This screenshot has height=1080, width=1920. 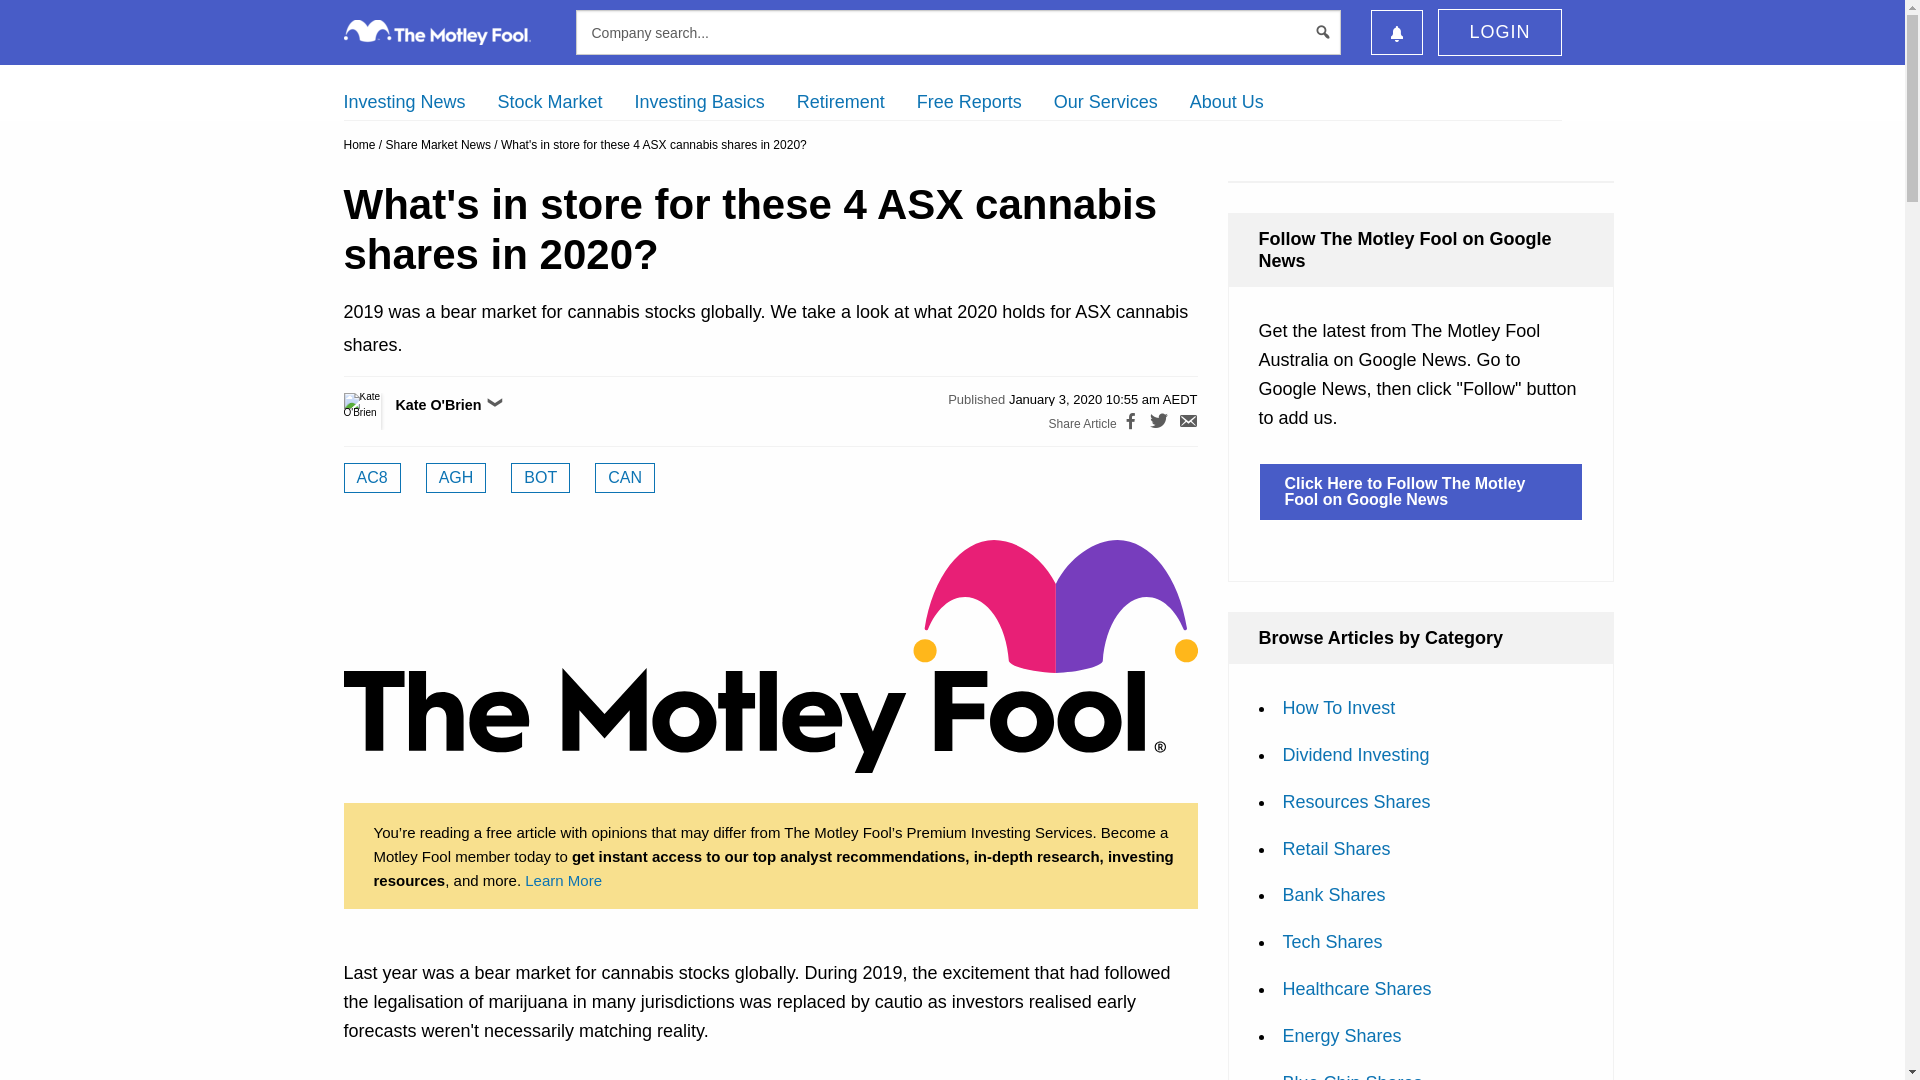 What do you see at coordinates (404, 102) in the screenshot?
I see `Investing News` at bounding box center [404, 102].